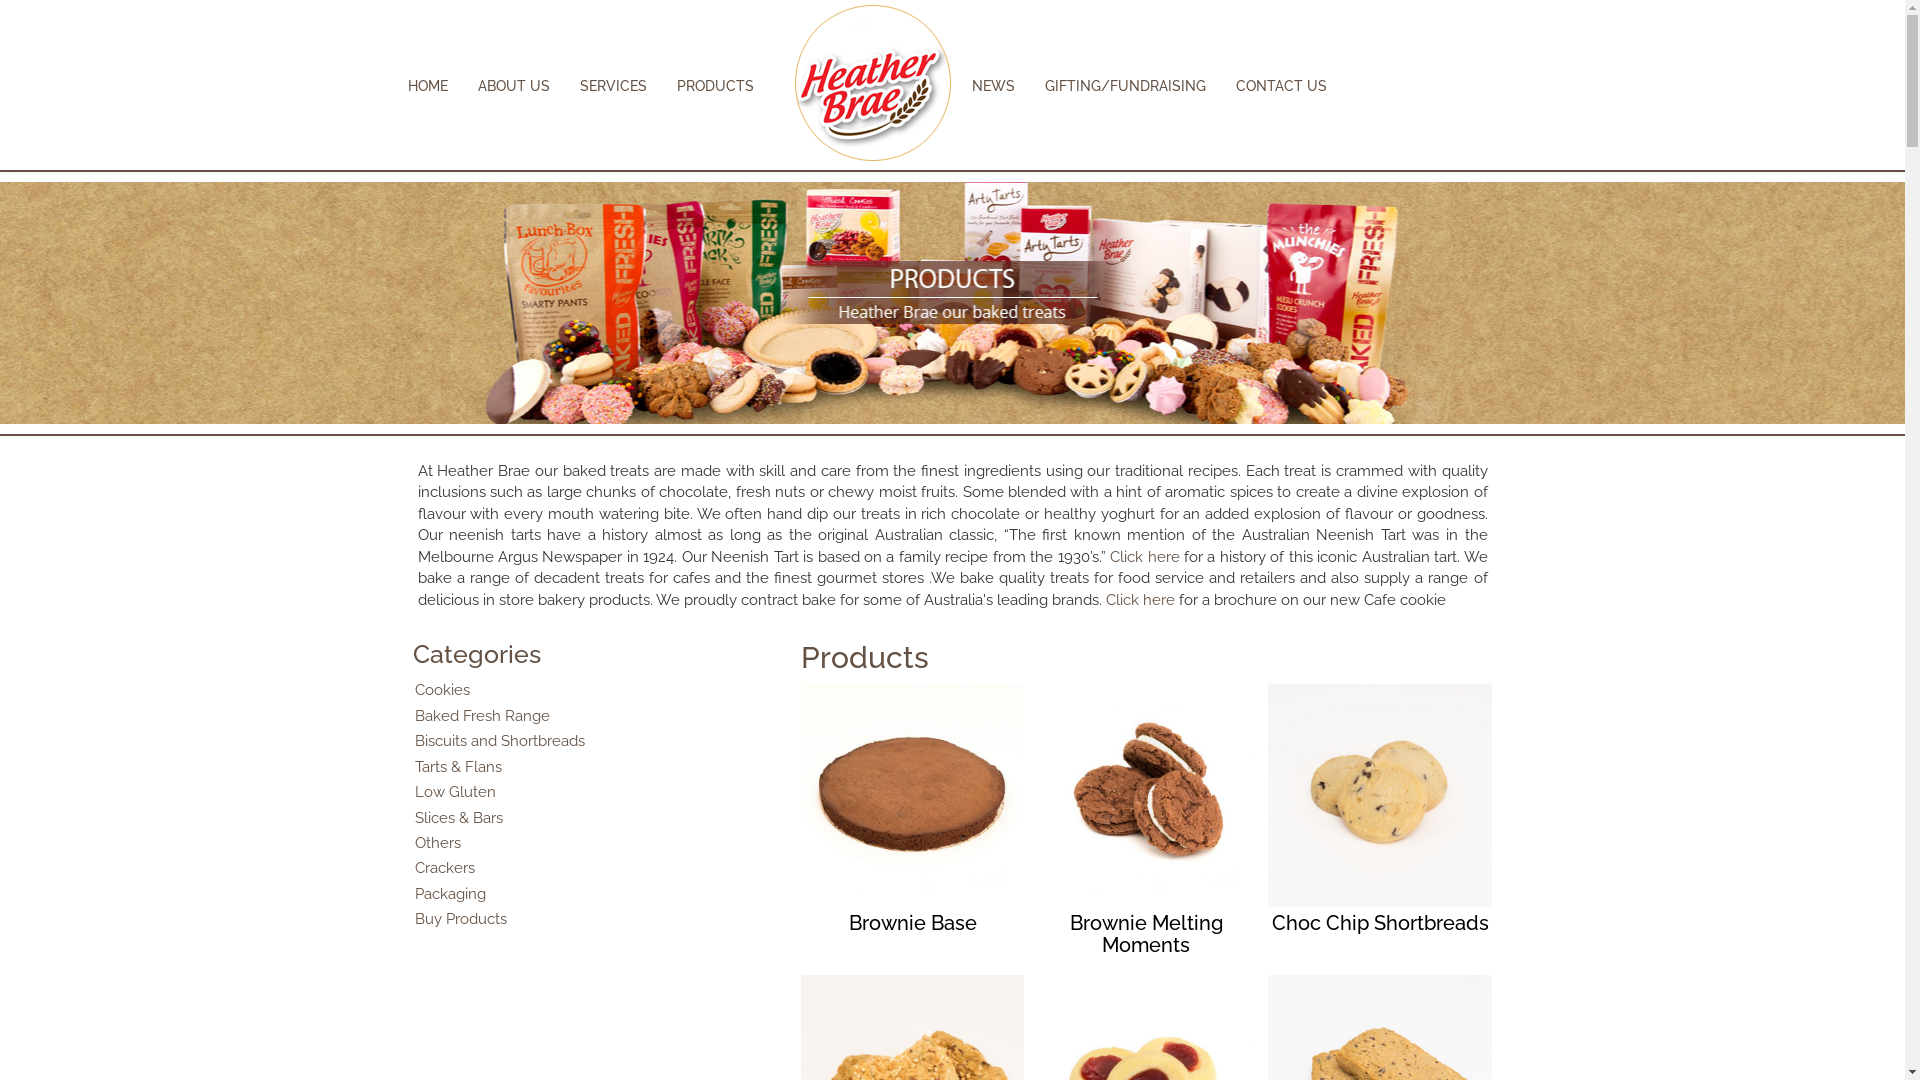 The image size is (1920, 1080). What do you see at coordinates (460, 919) in the screenshot?
I see `Buy Products` at bounding box center [460, 919].